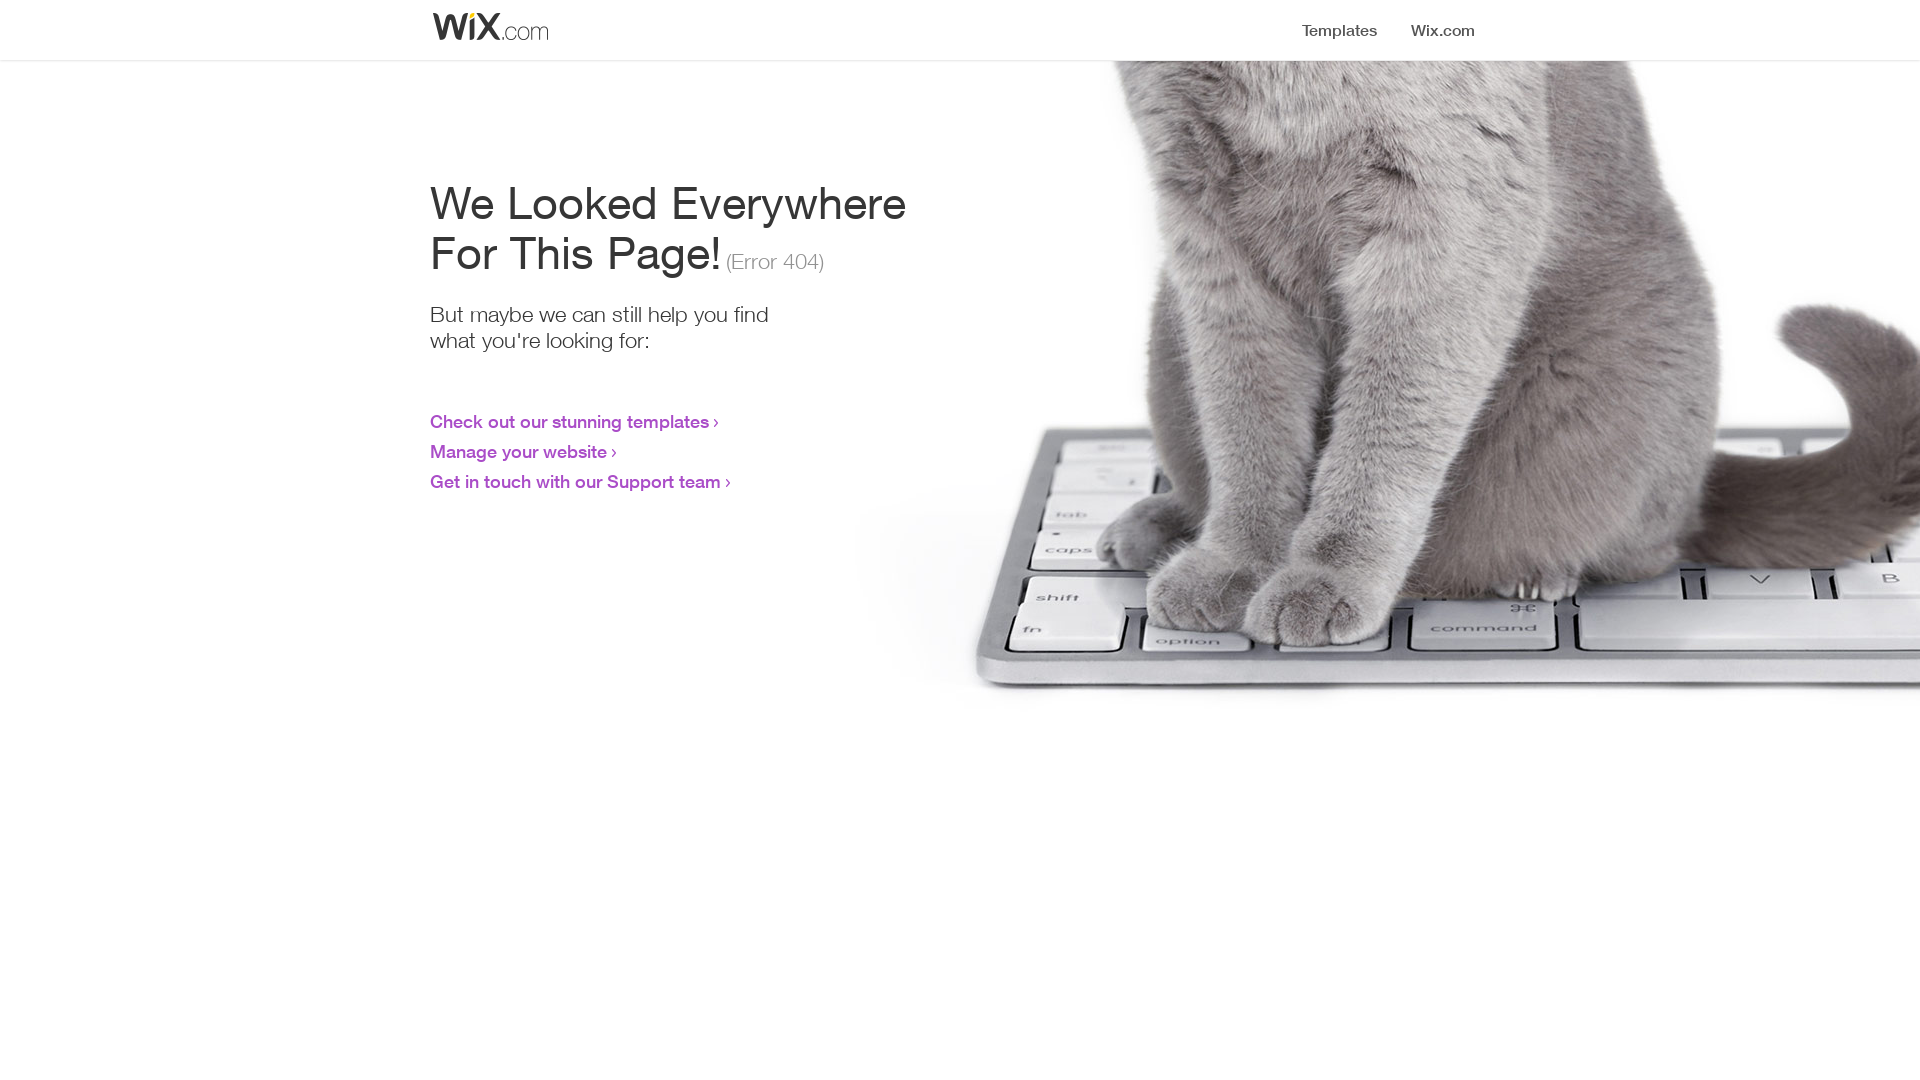 The image size is (1920, 1080). I want to click on Check out our stunning templates, so click(570, 421).